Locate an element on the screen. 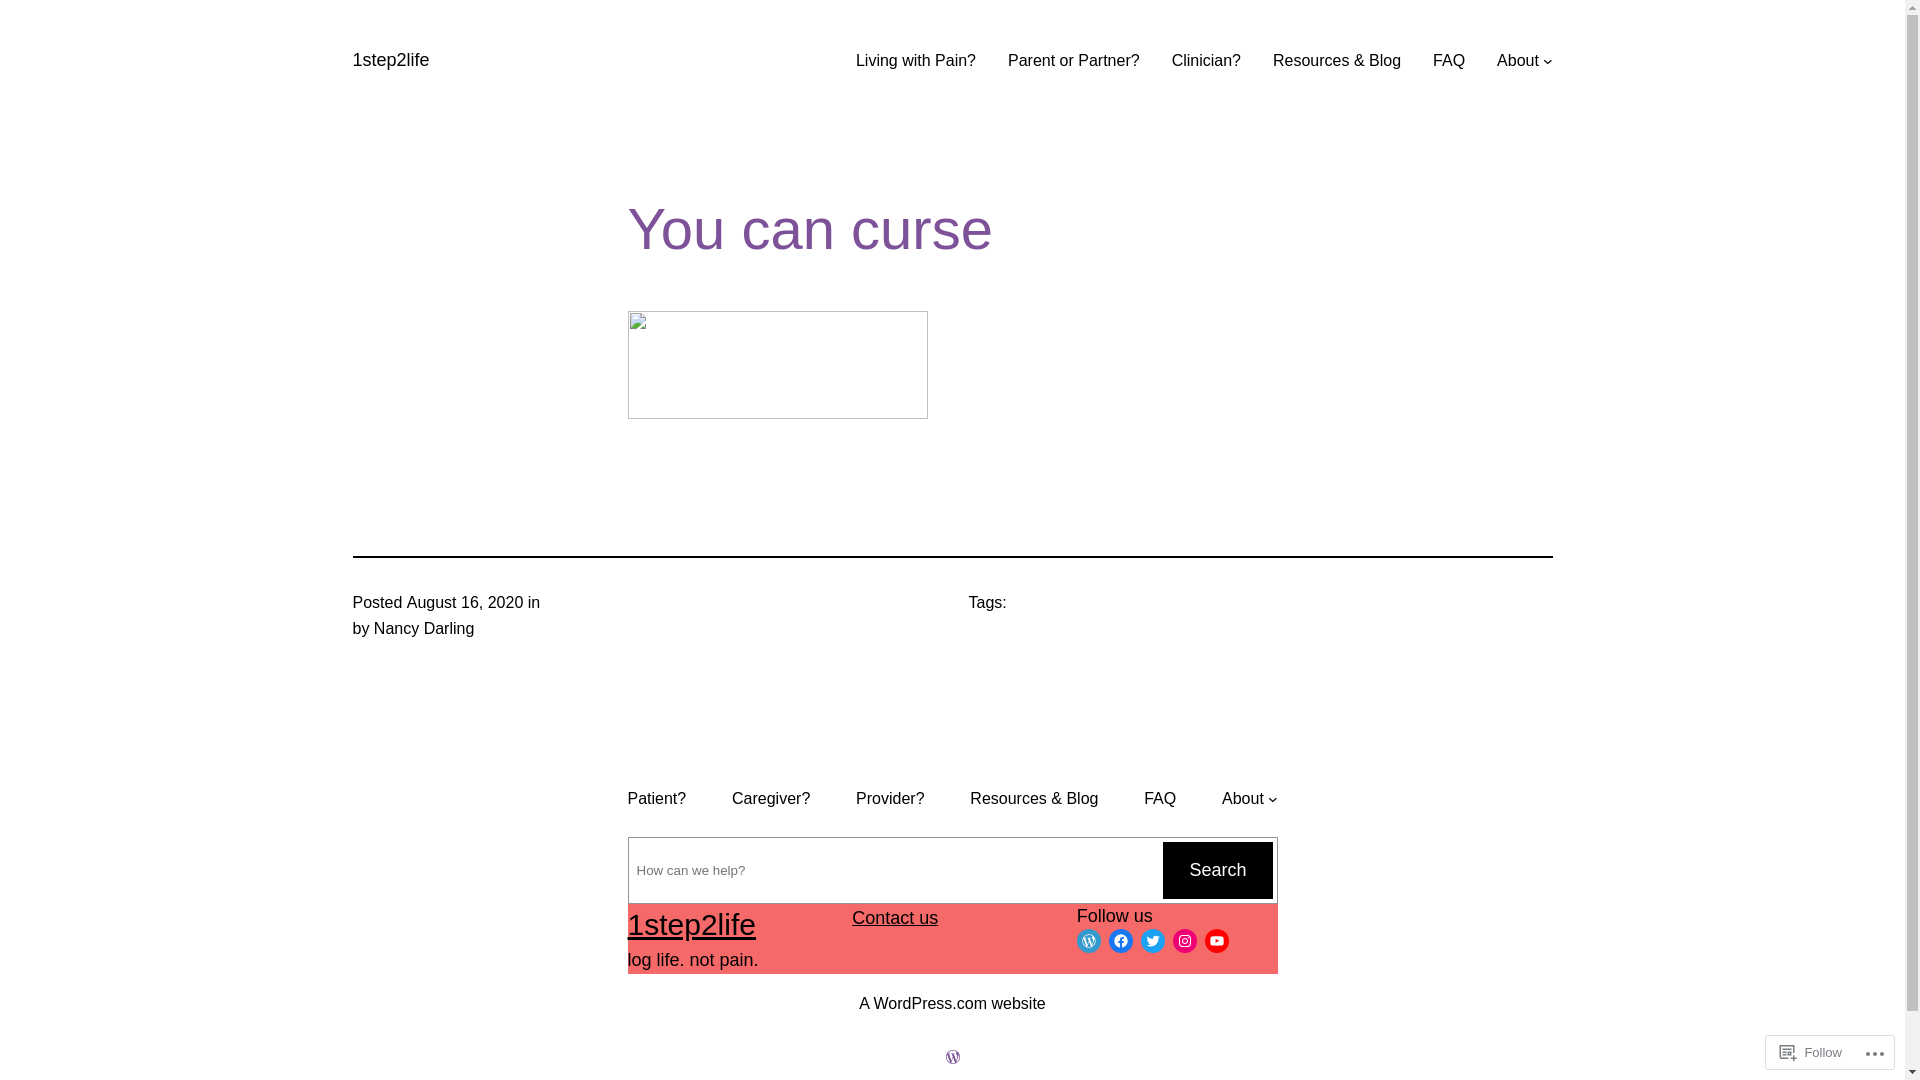 The image size is (1920, 1080). Resources & Blog is located at coordinates (1034, 799).